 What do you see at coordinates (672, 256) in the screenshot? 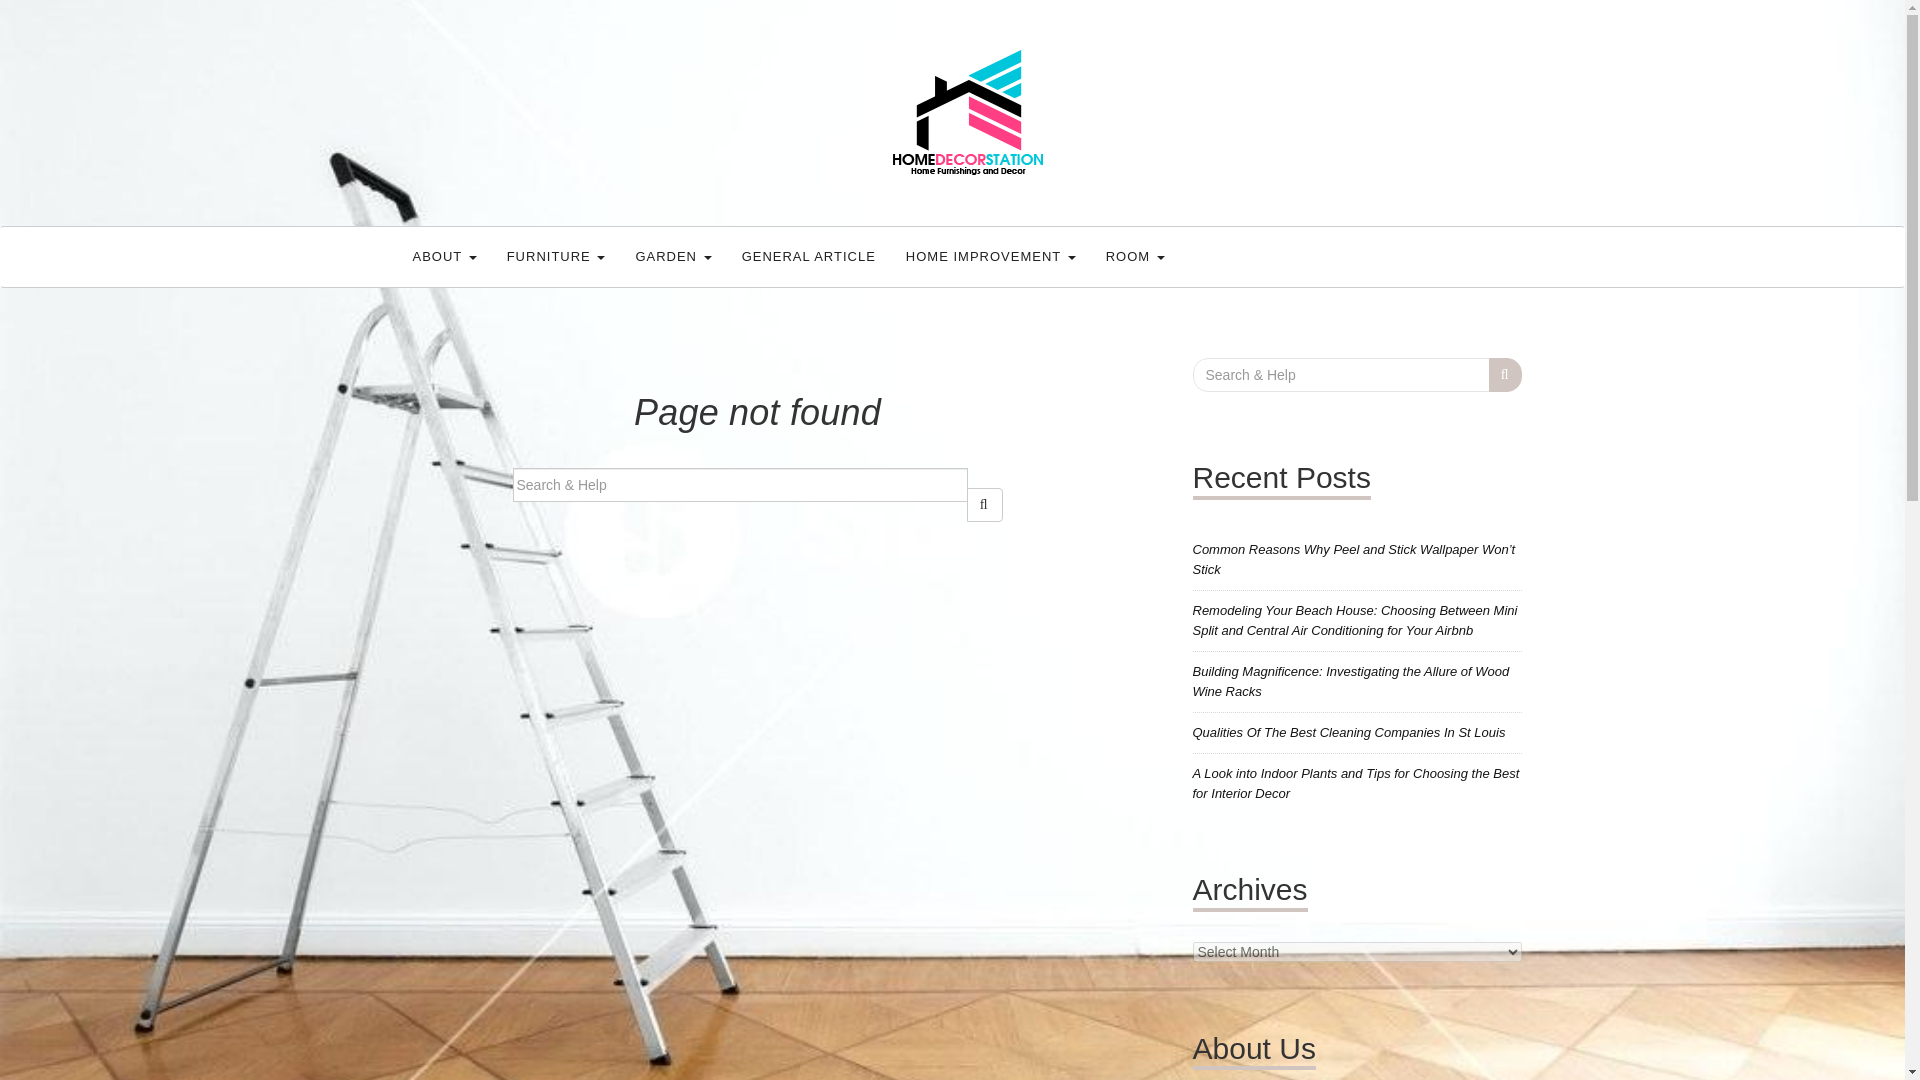
I see `GARDEN` at bounding box center [672, 256].